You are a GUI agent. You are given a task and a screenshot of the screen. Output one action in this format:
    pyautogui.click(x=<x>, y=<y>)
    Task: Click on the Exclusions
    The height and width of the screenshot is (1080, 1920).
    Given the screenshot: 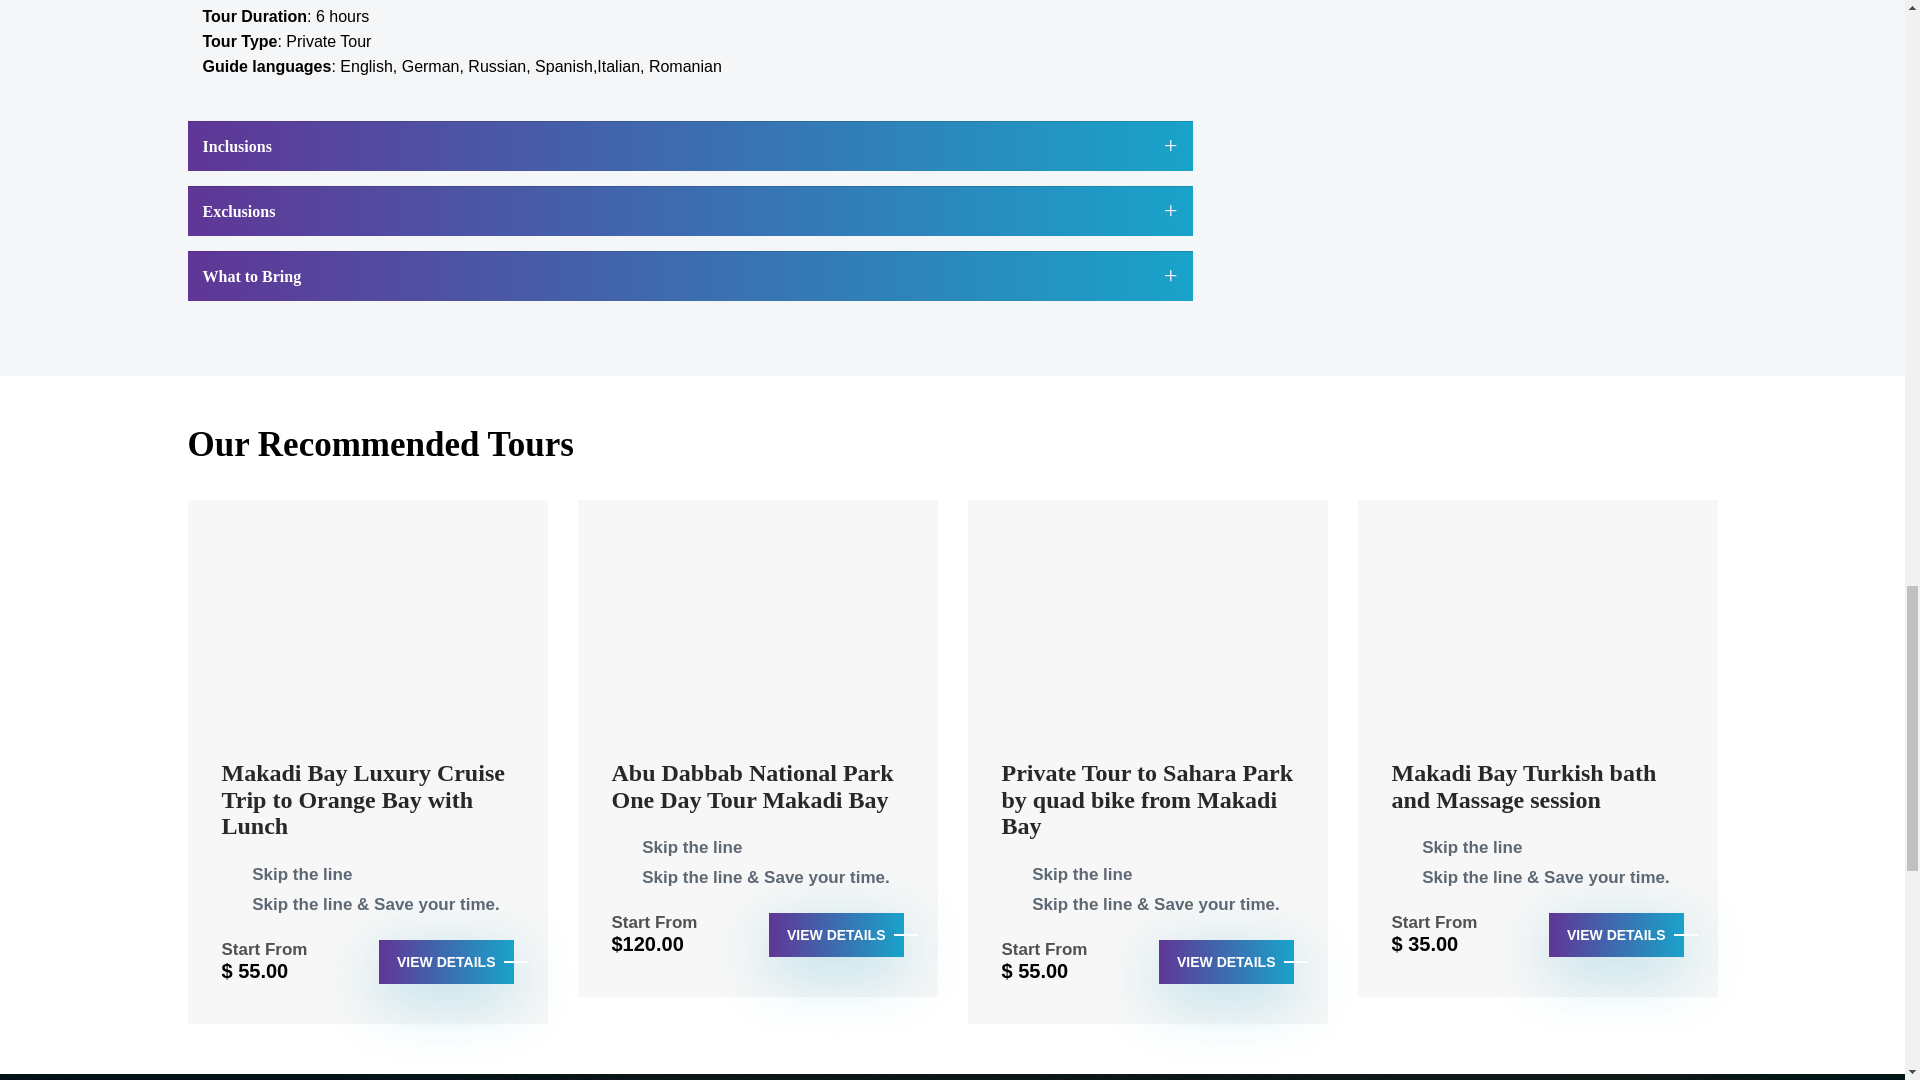 What is the action you would take?
    pyautogui.click(x=690, y=210)
    